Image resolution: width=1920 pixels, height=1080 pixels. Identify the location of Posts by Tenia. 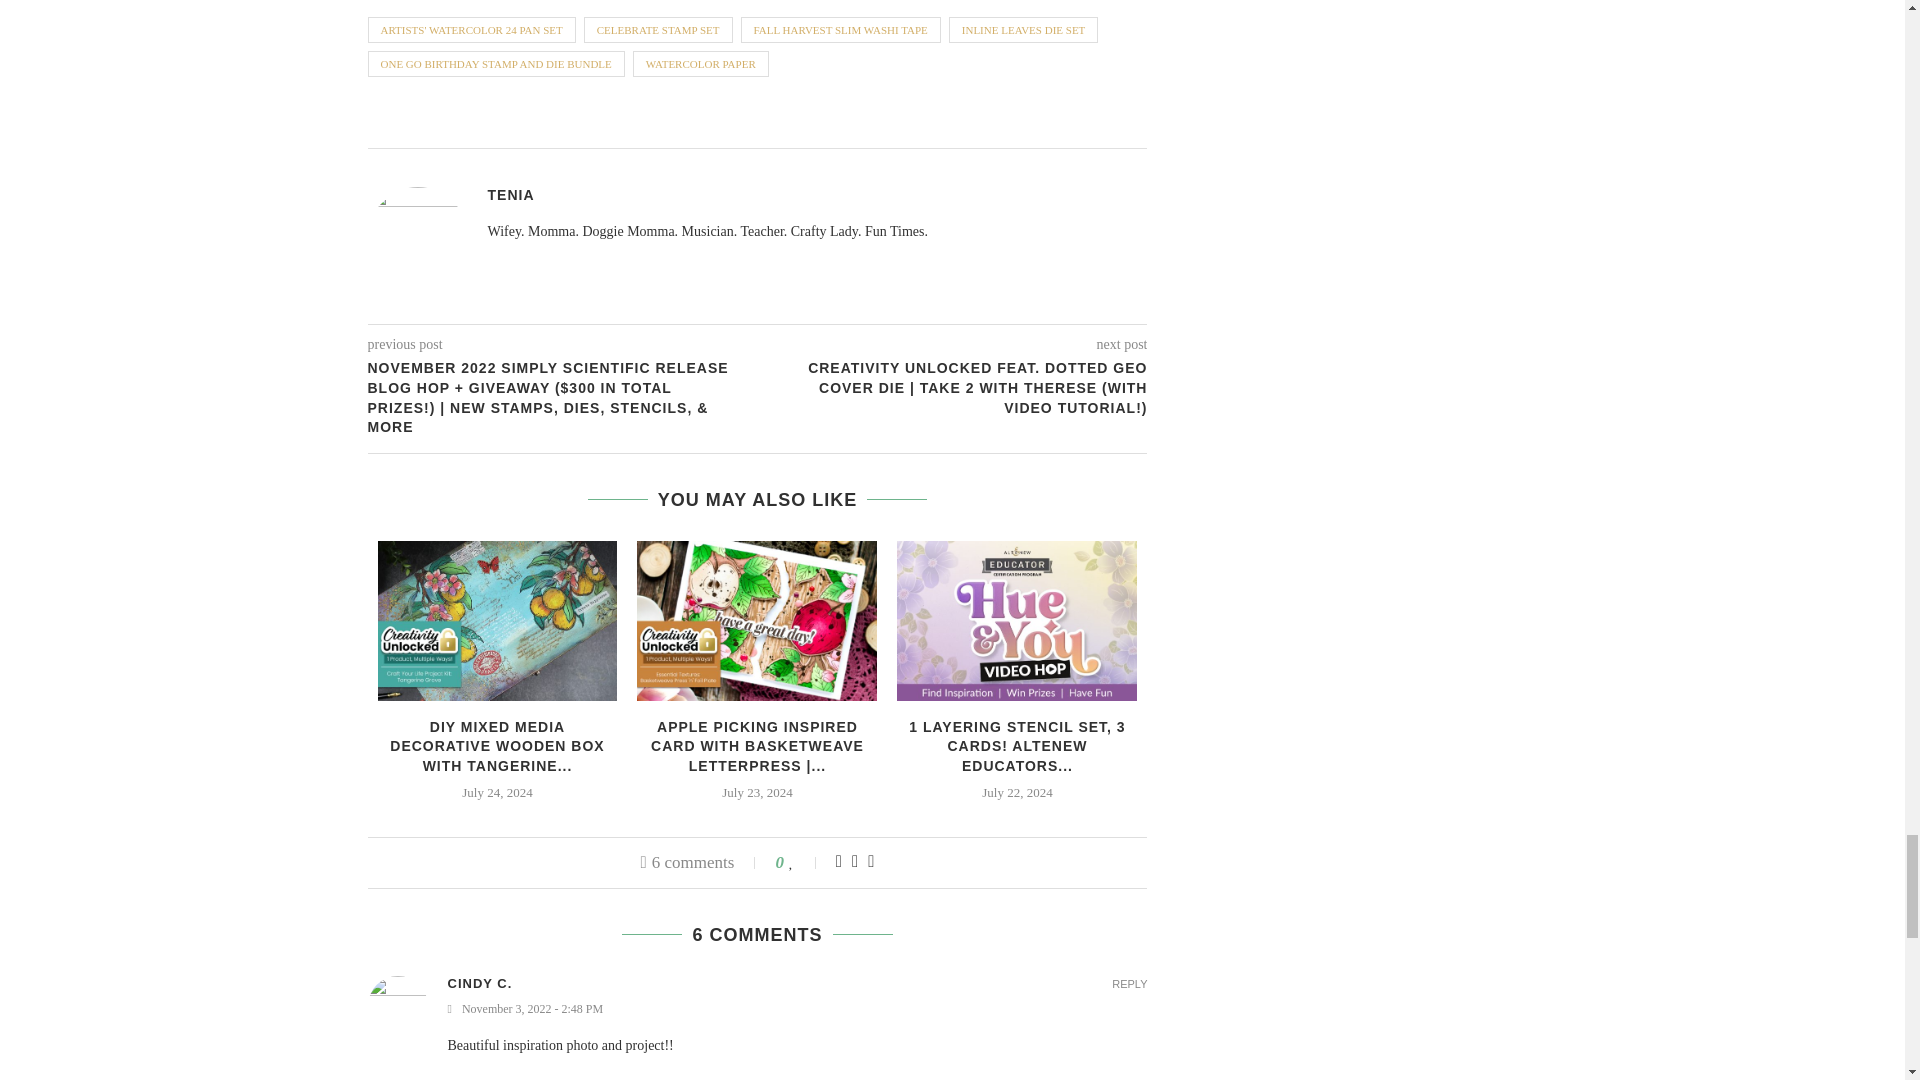
(511, 194).